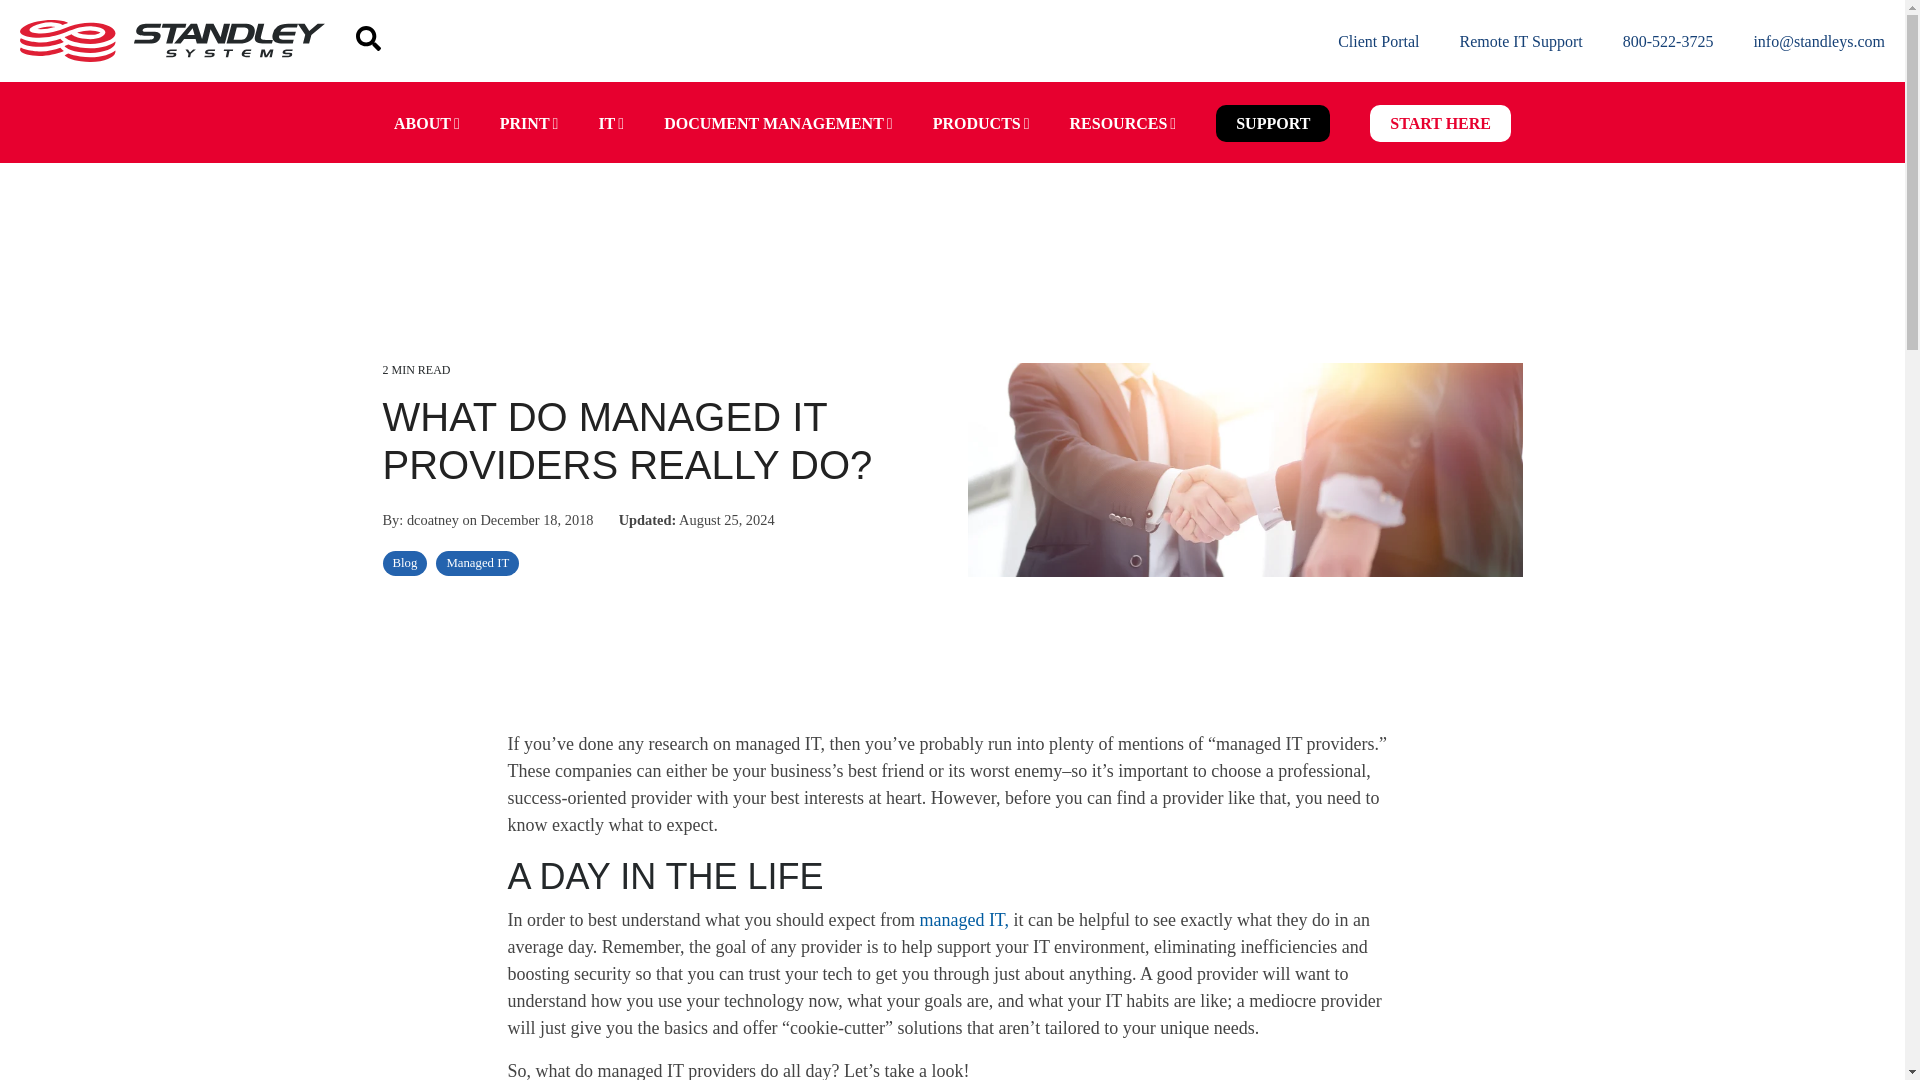 The height and width of the screenshot is (1080, 1920). I want to click on ABOUT, so click(427, 123).